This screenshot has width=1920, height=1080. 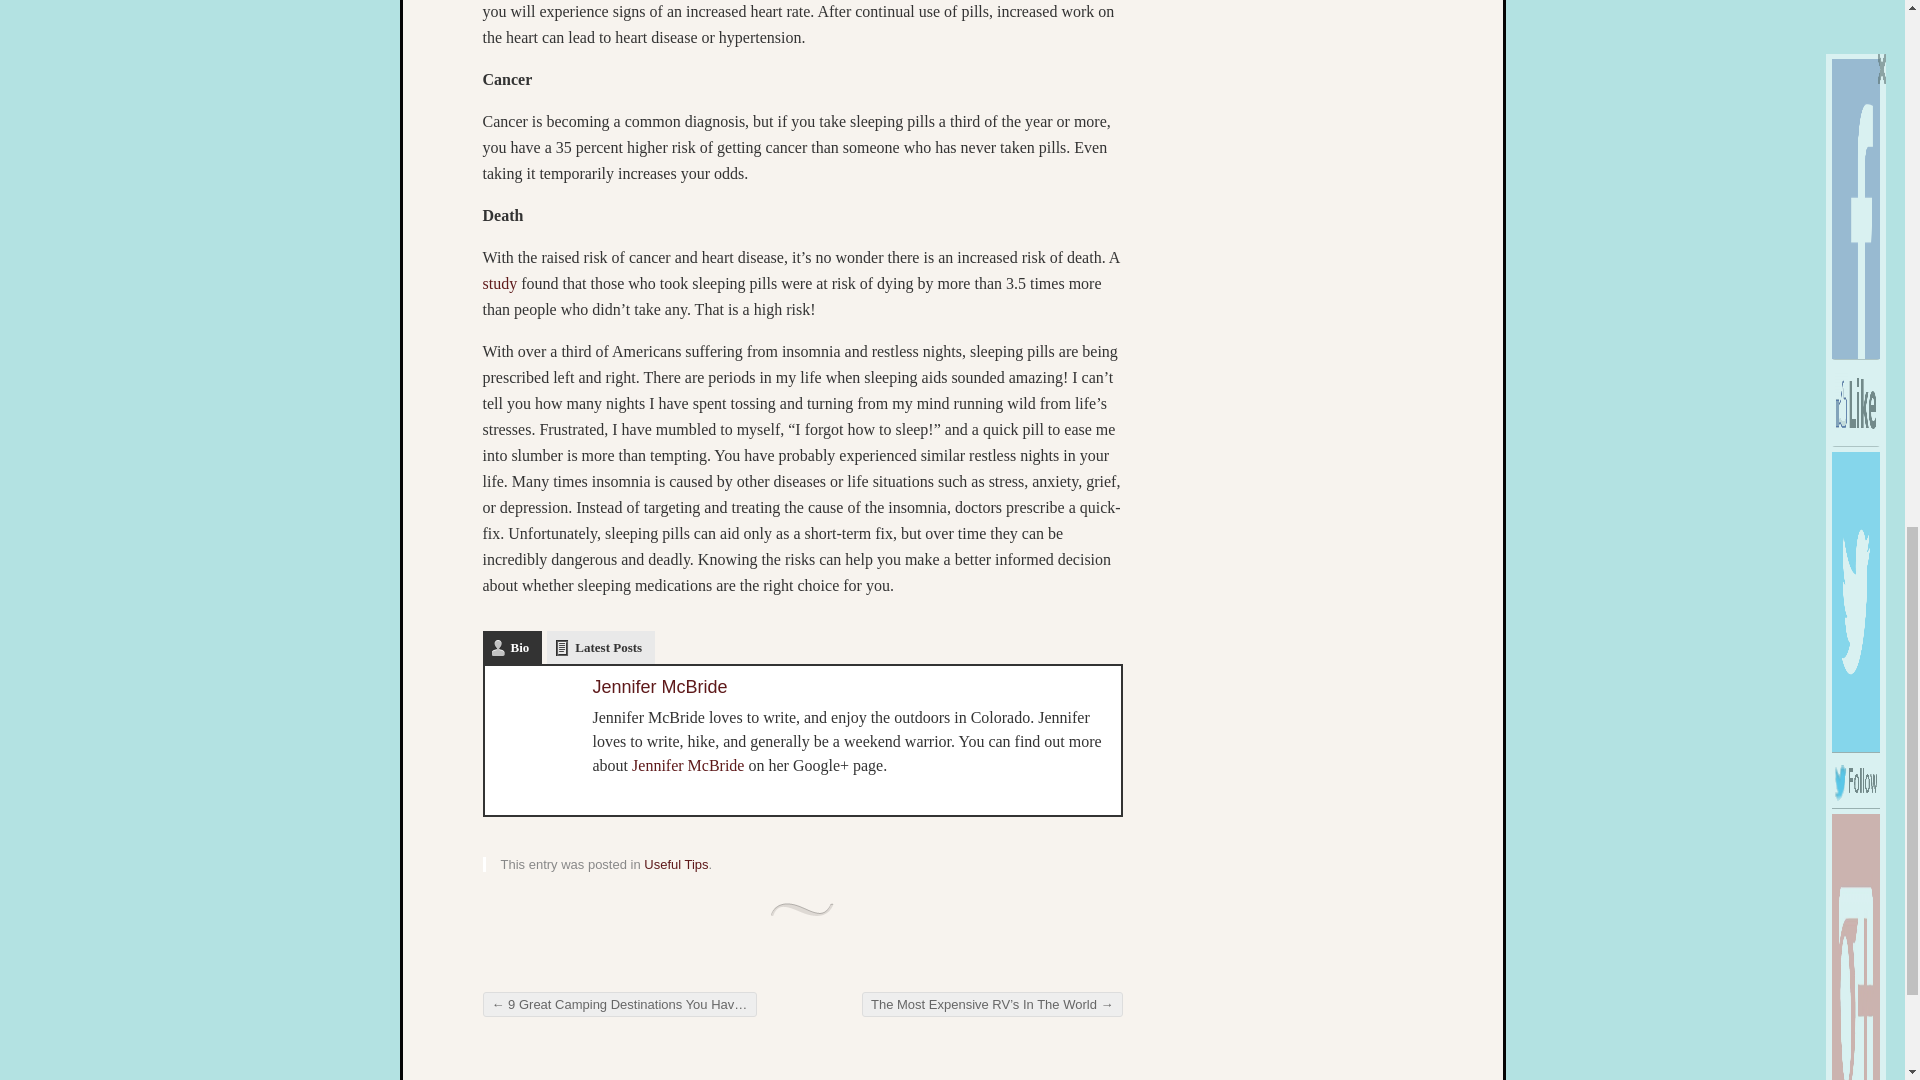 I want to click on Useful Tips, so click(x=676, y=864).